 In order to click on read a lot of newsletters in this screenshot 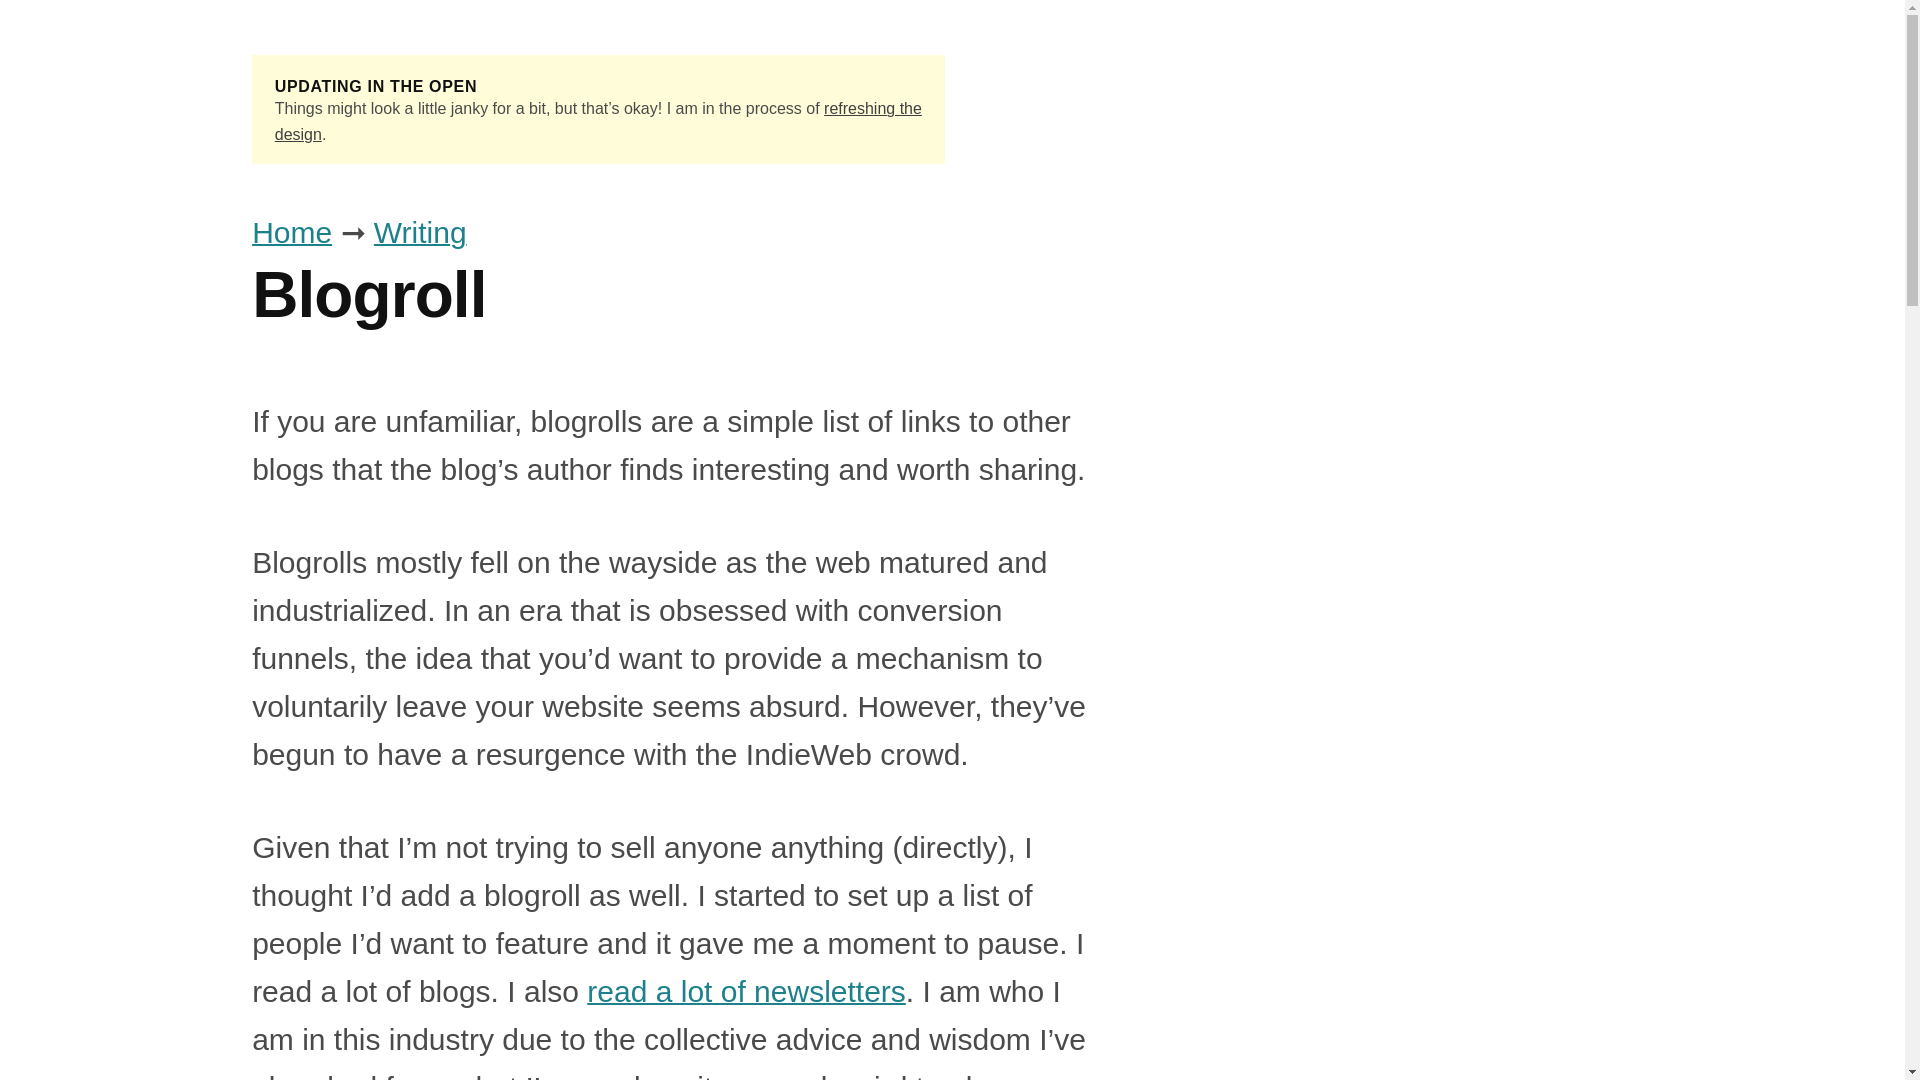, I will do `click(746, 991)`.